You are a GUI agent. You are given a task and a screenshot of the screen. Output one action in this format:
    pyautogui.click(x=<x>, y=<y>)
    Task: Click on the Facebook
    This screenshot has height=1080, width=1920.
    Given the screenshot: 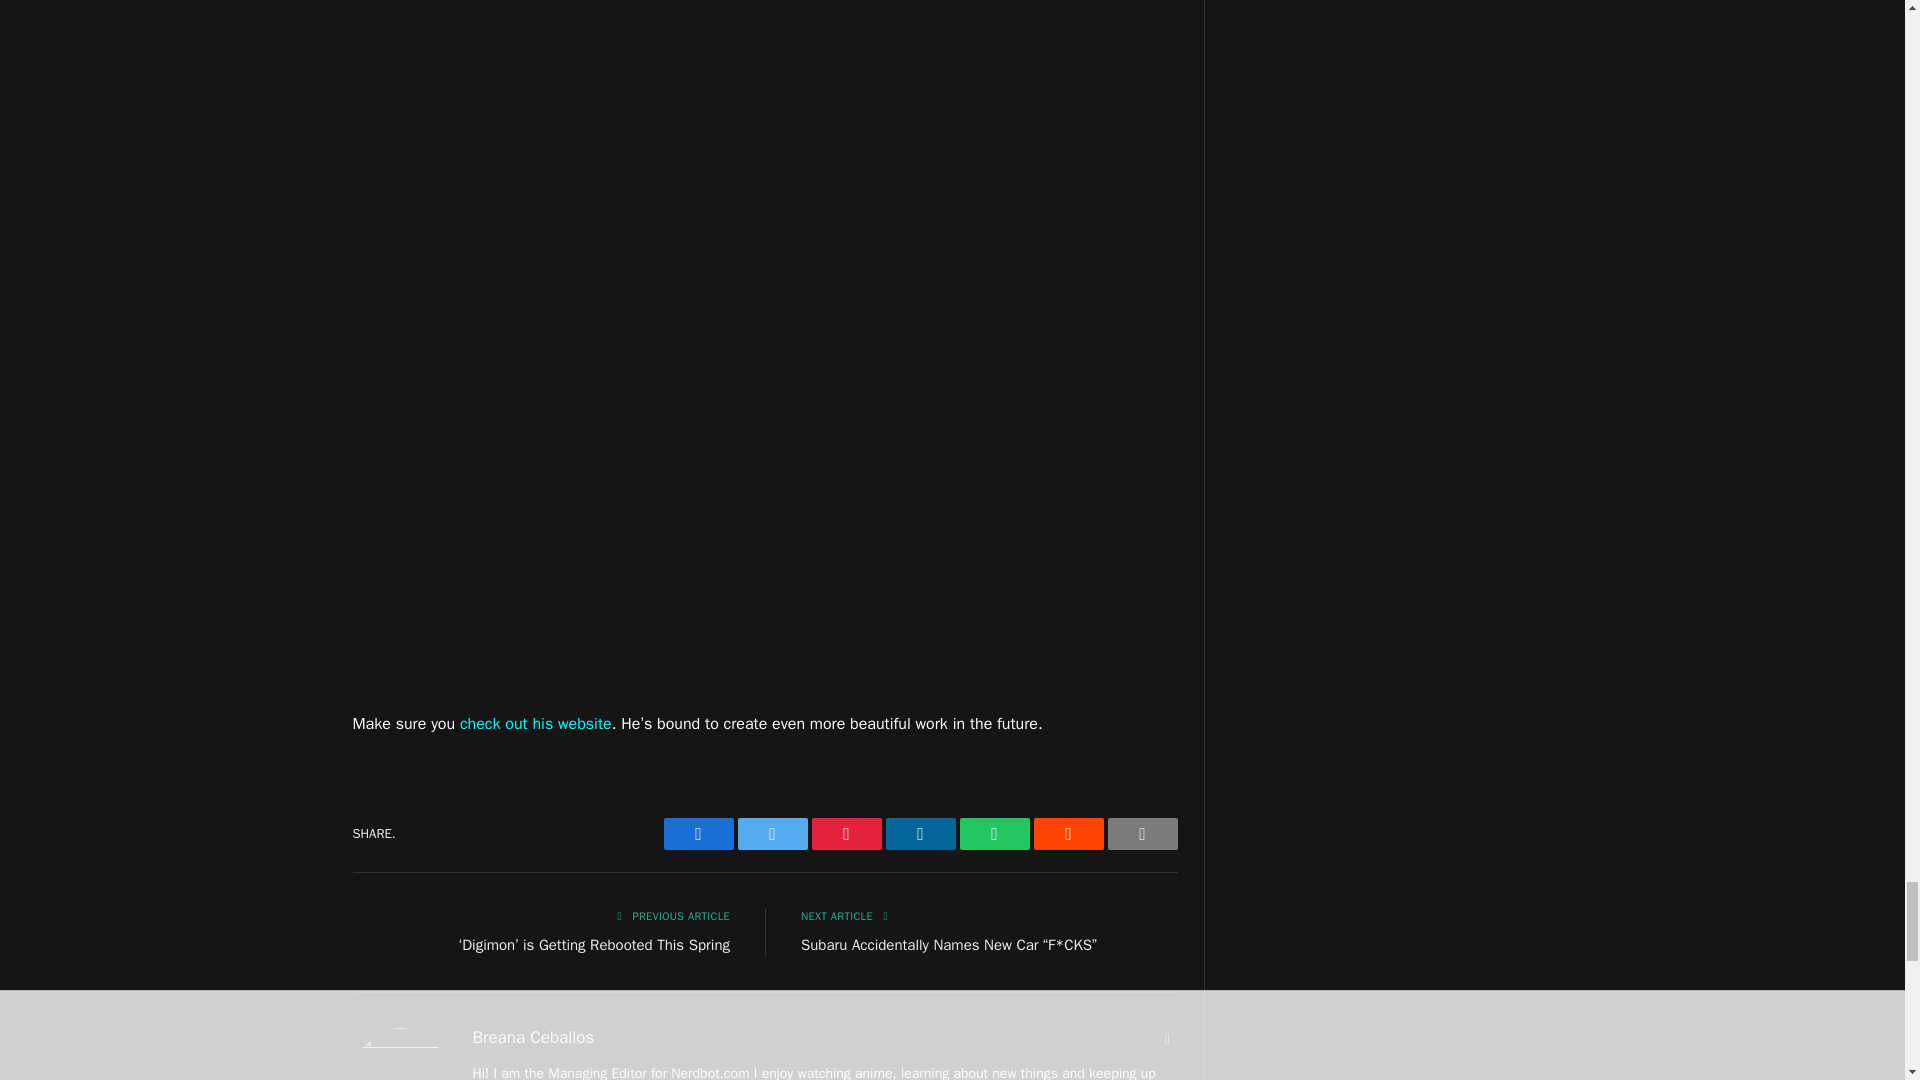 What is the action you would take?
    pyautogui.click(x=698, y=833)
    